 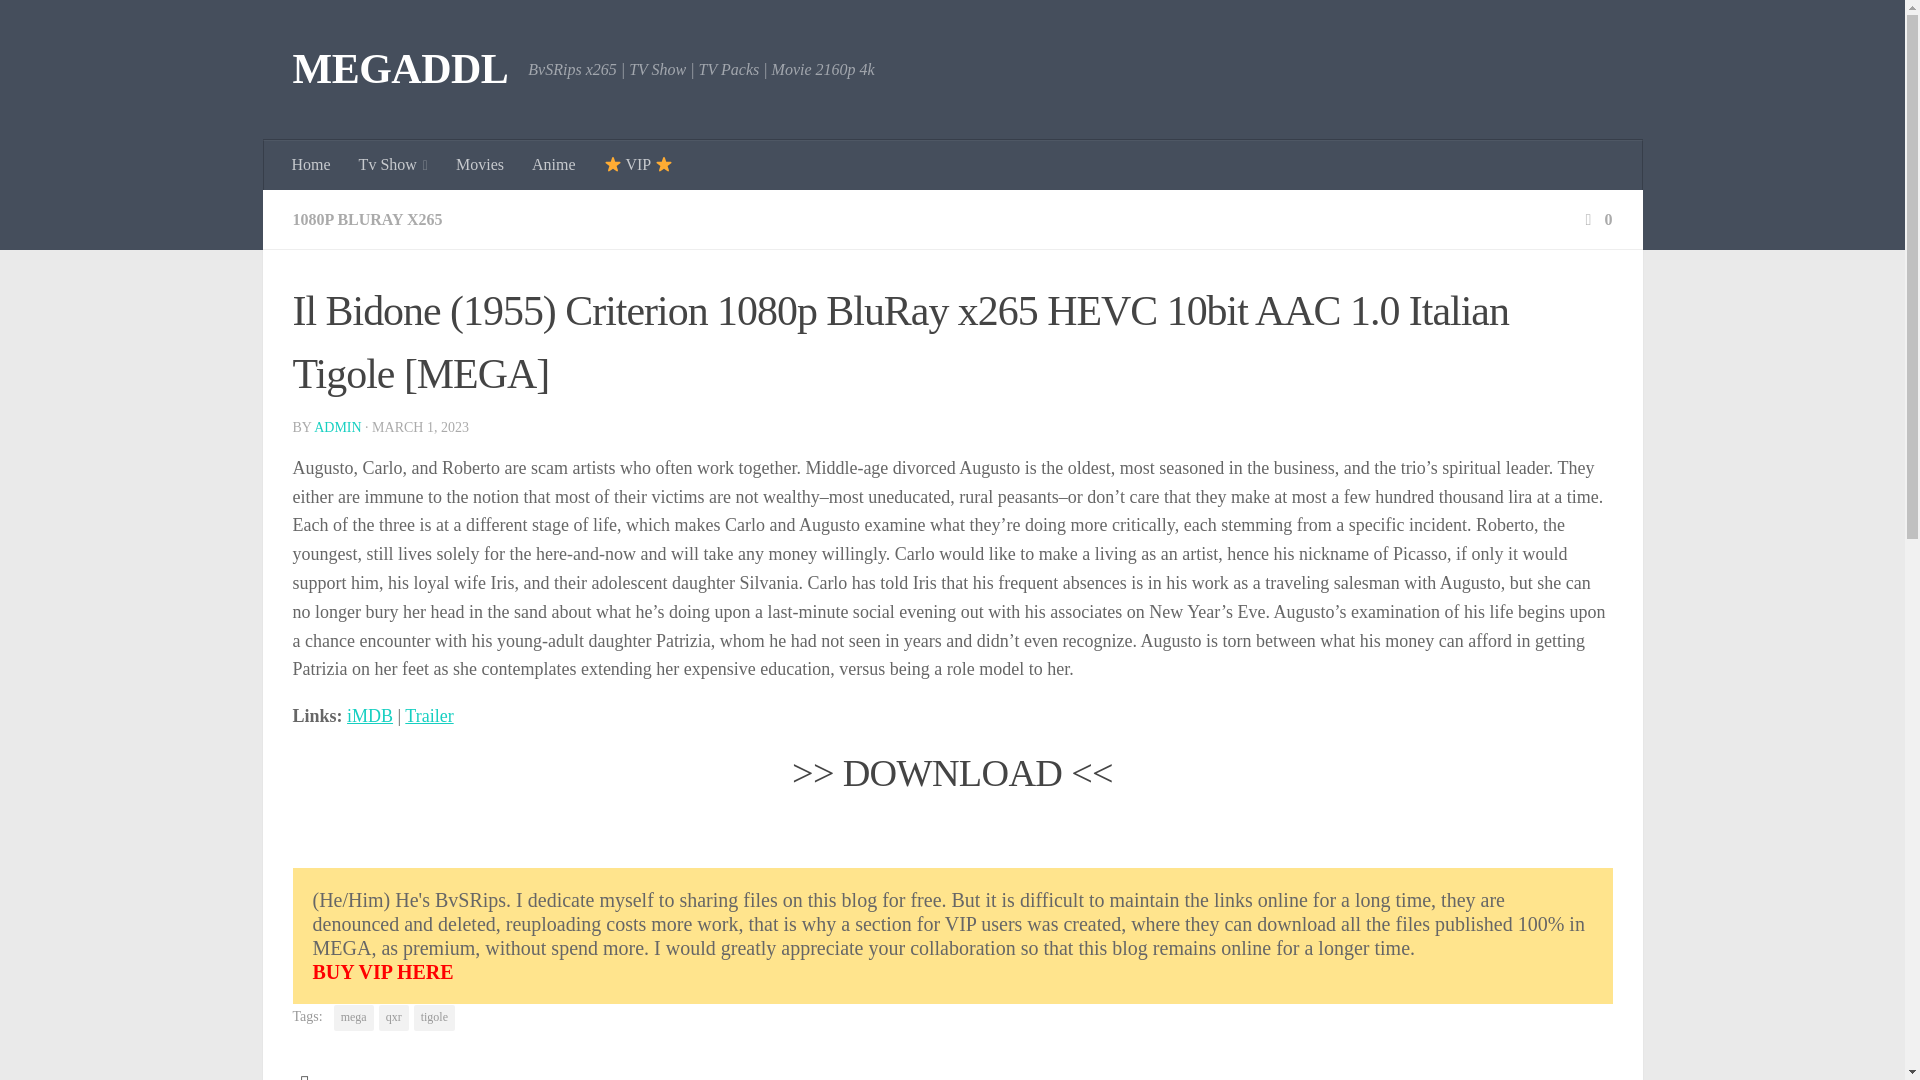 What do you see at coordinates (370, 716) in the screenshot?
I see `iMDB` at bounding box center [370, 716].